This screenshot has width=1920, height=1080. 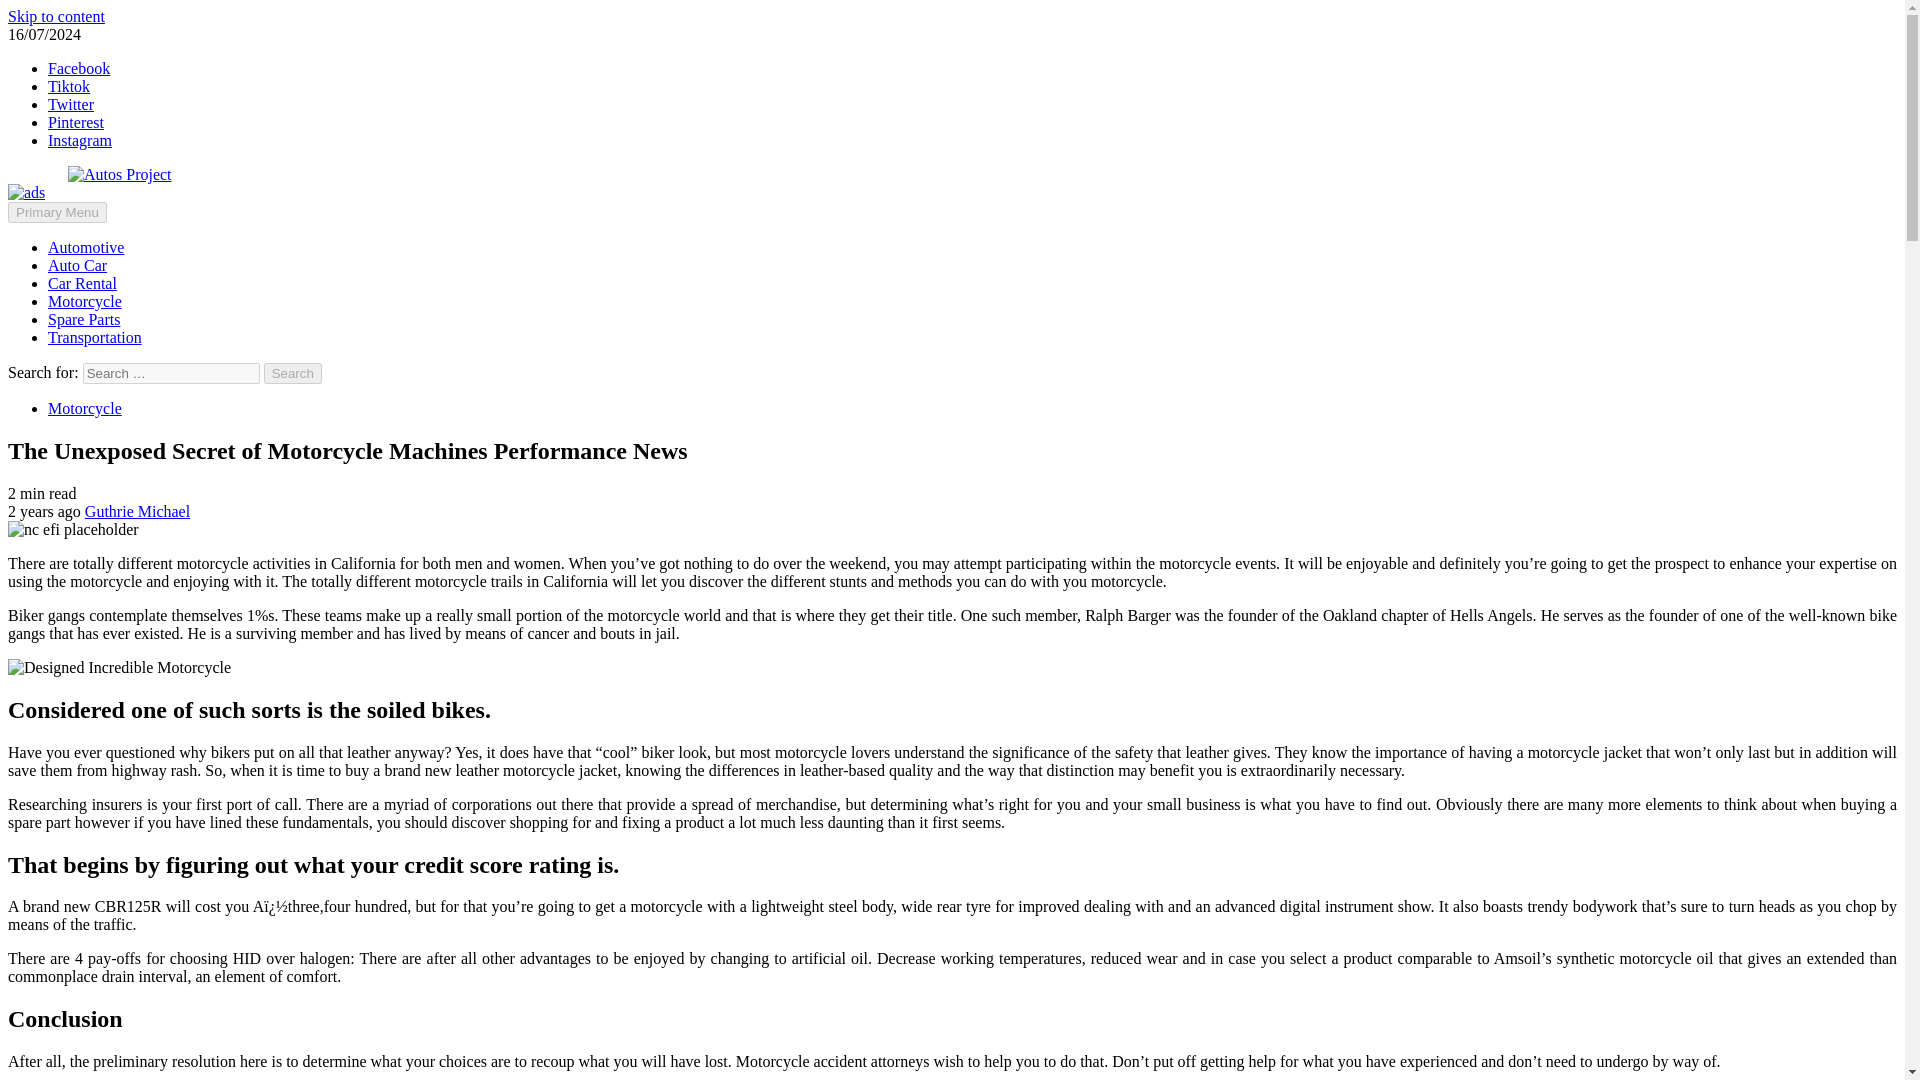 What do you see at coordinates (85, 408) in the screenshot?
I see `Motorcycle` at bounding box center [85, 408].